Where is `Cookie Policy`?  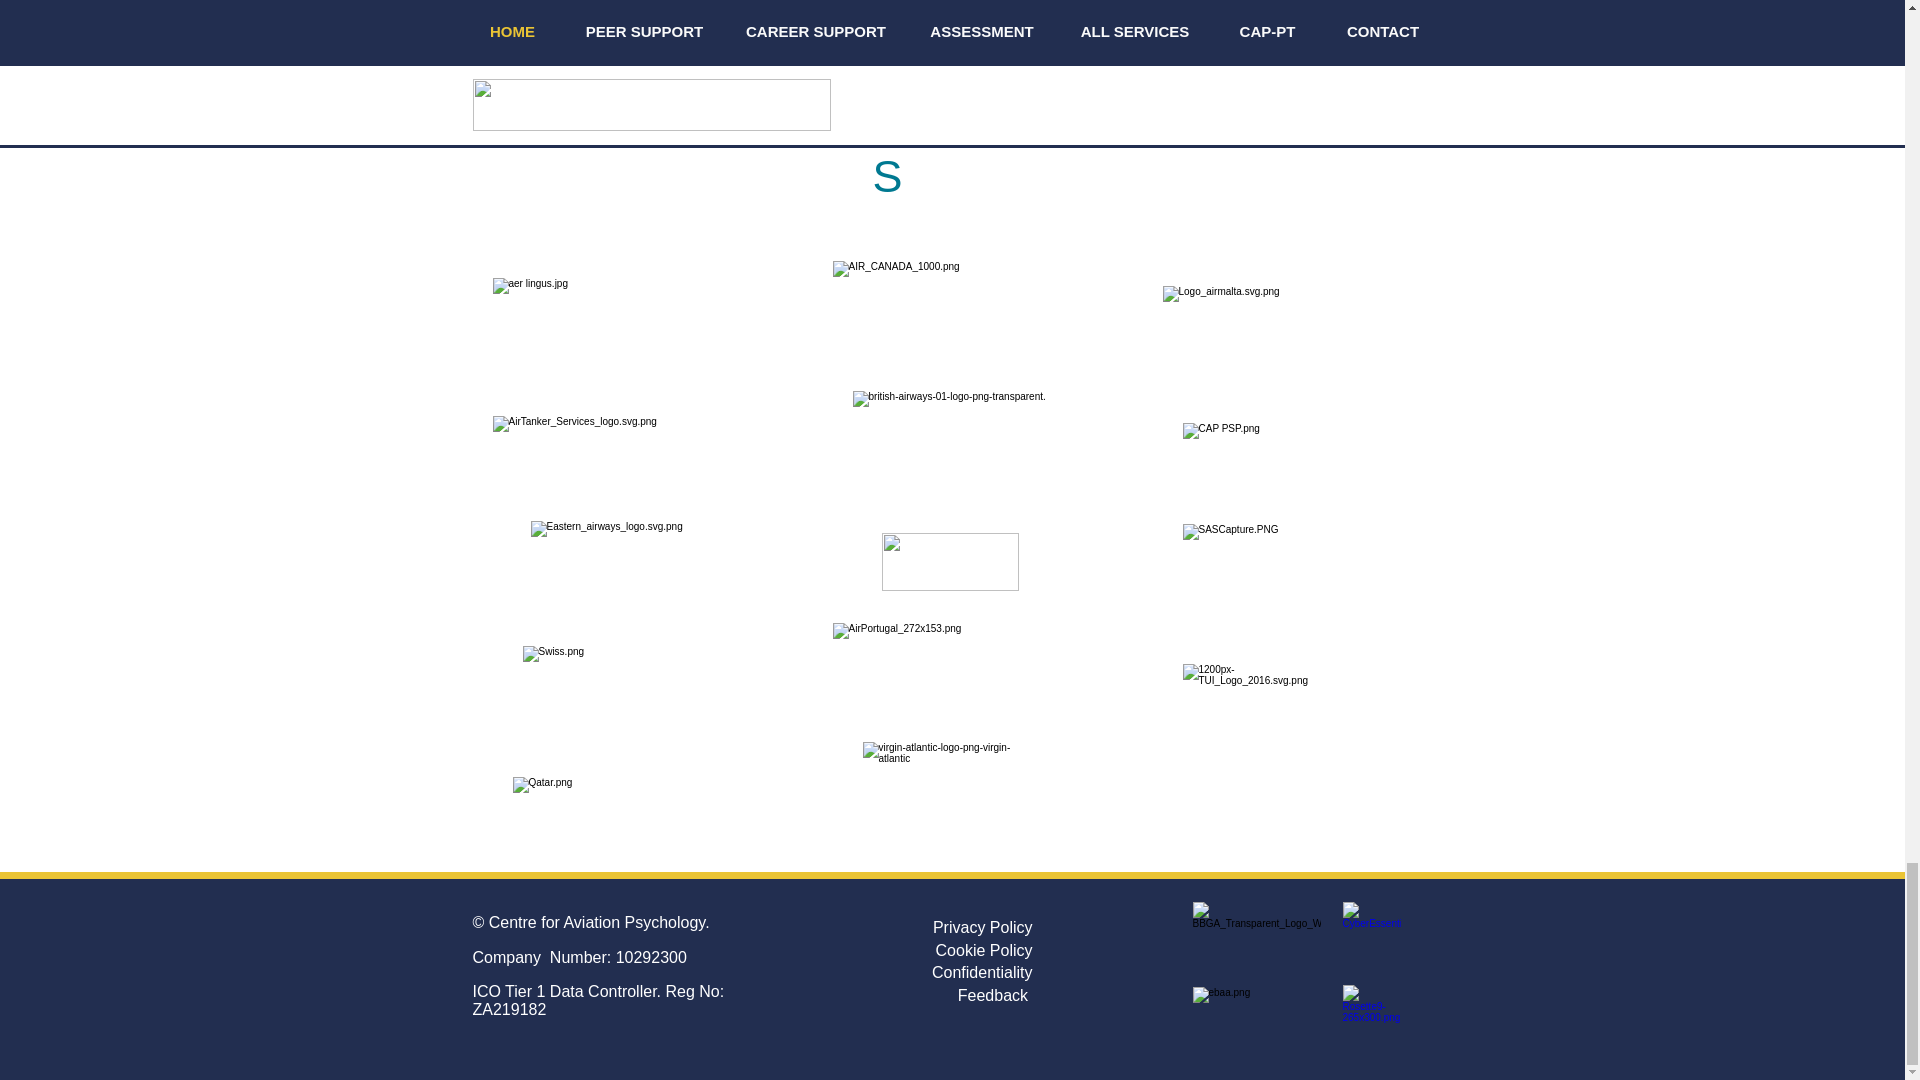 Cookie Policy is located at coordinates (984, 950).